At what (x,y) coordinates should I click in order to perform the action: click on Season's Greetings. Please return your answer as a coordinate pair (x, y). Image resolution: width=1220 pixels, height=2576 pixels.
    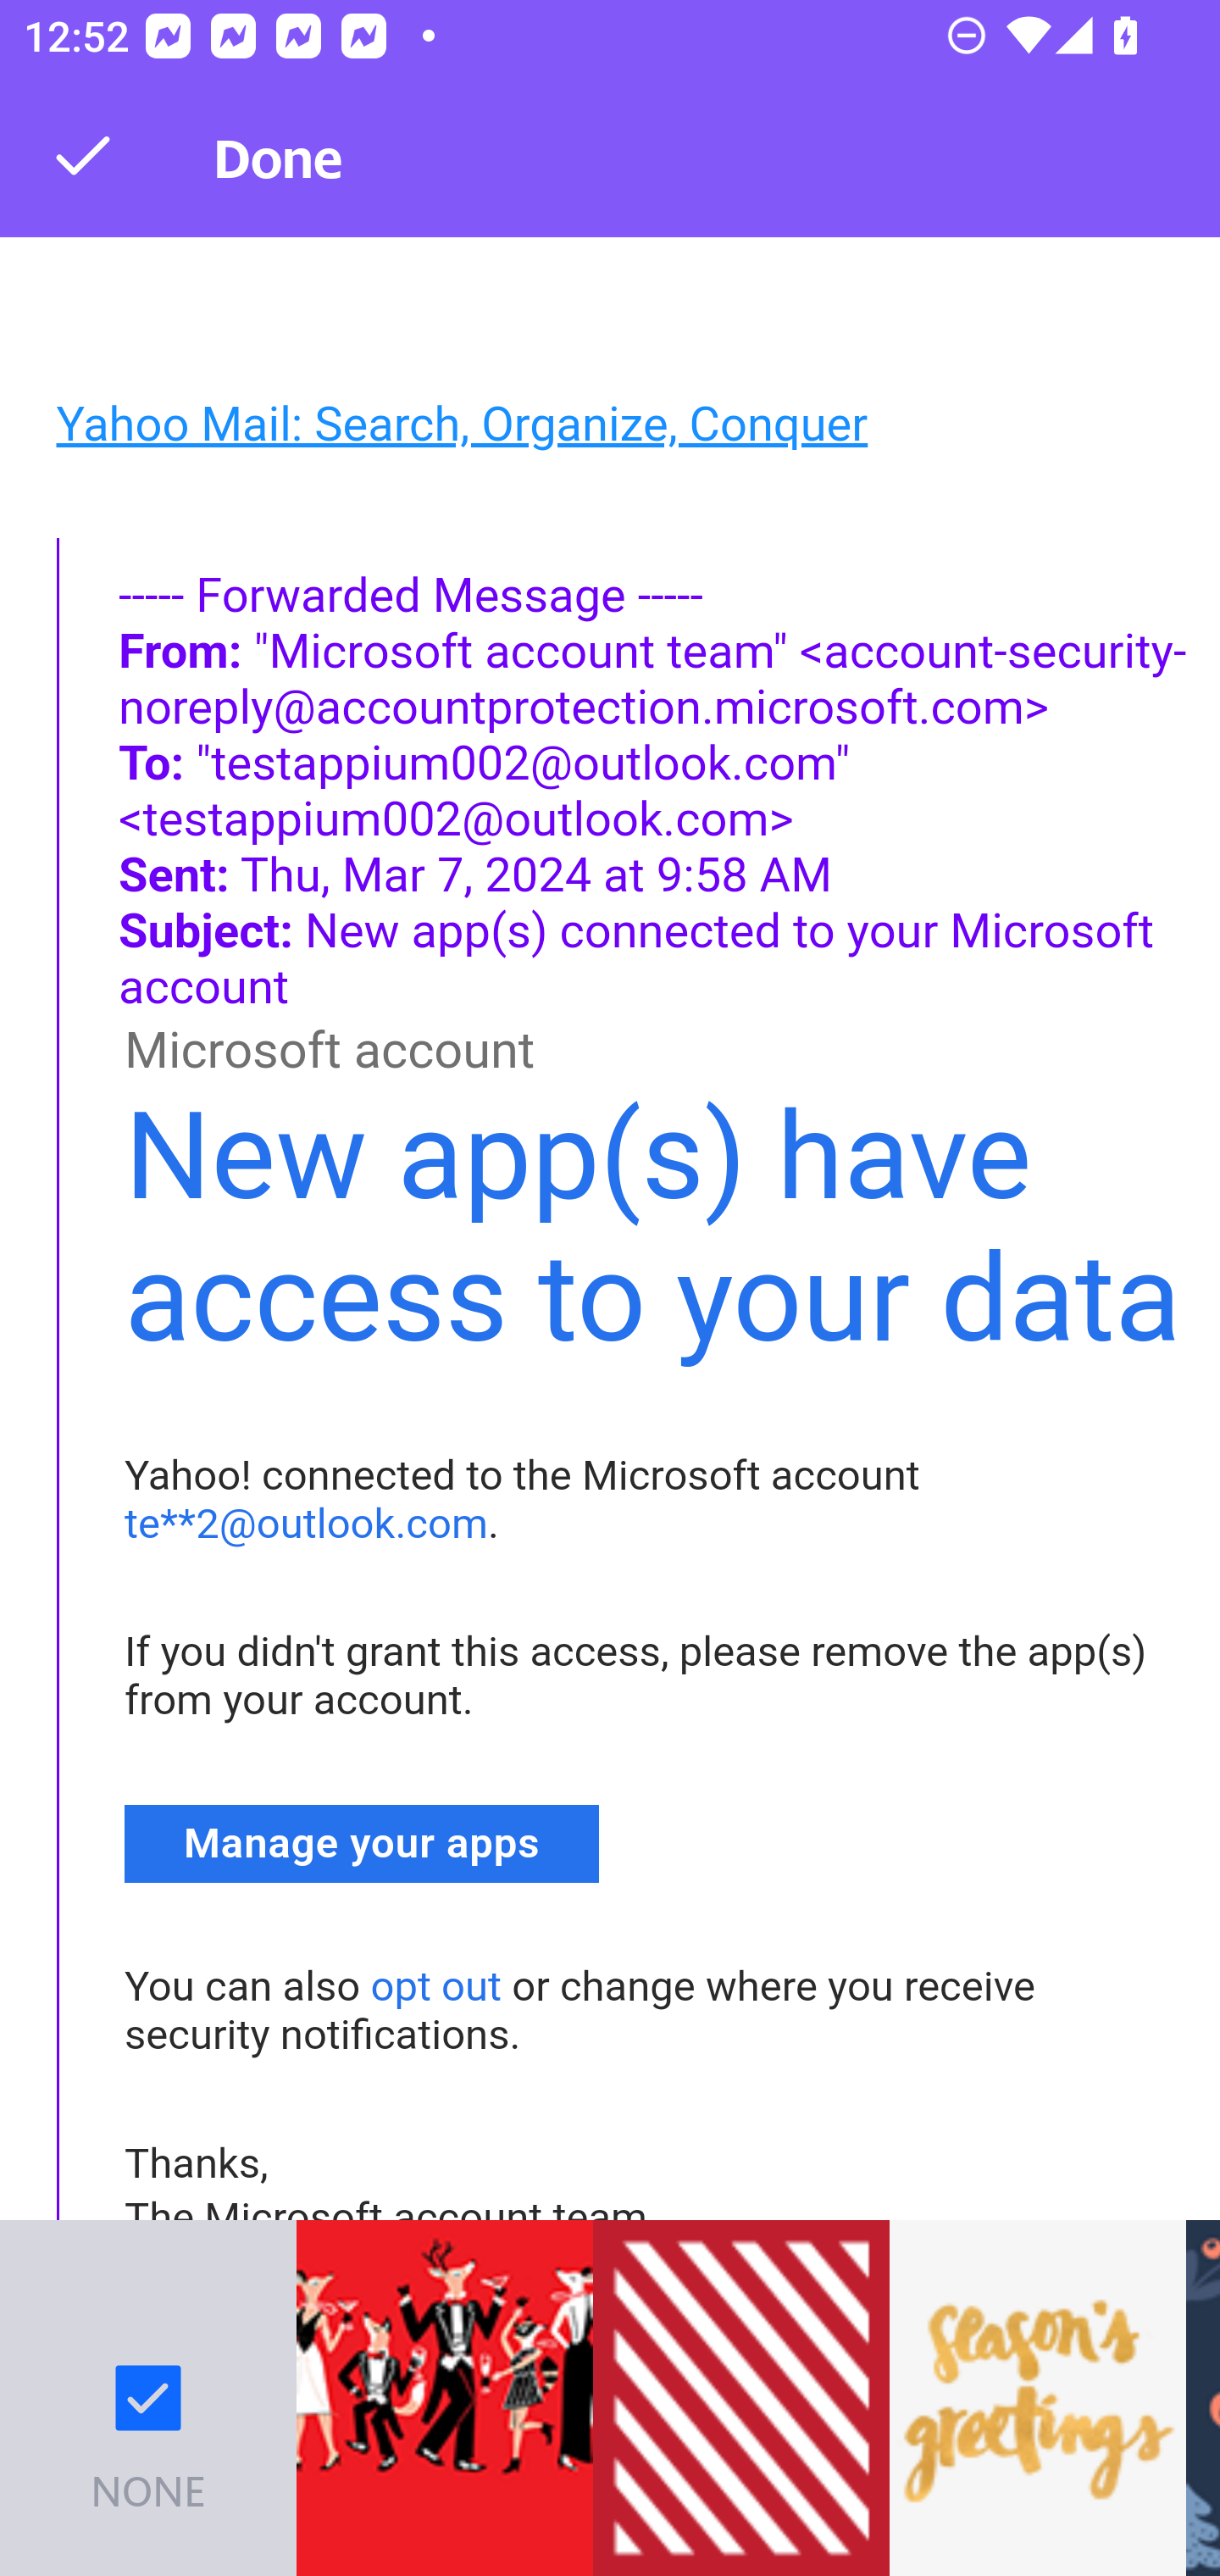
    Looking at the image, I should click on (1037, 2398).